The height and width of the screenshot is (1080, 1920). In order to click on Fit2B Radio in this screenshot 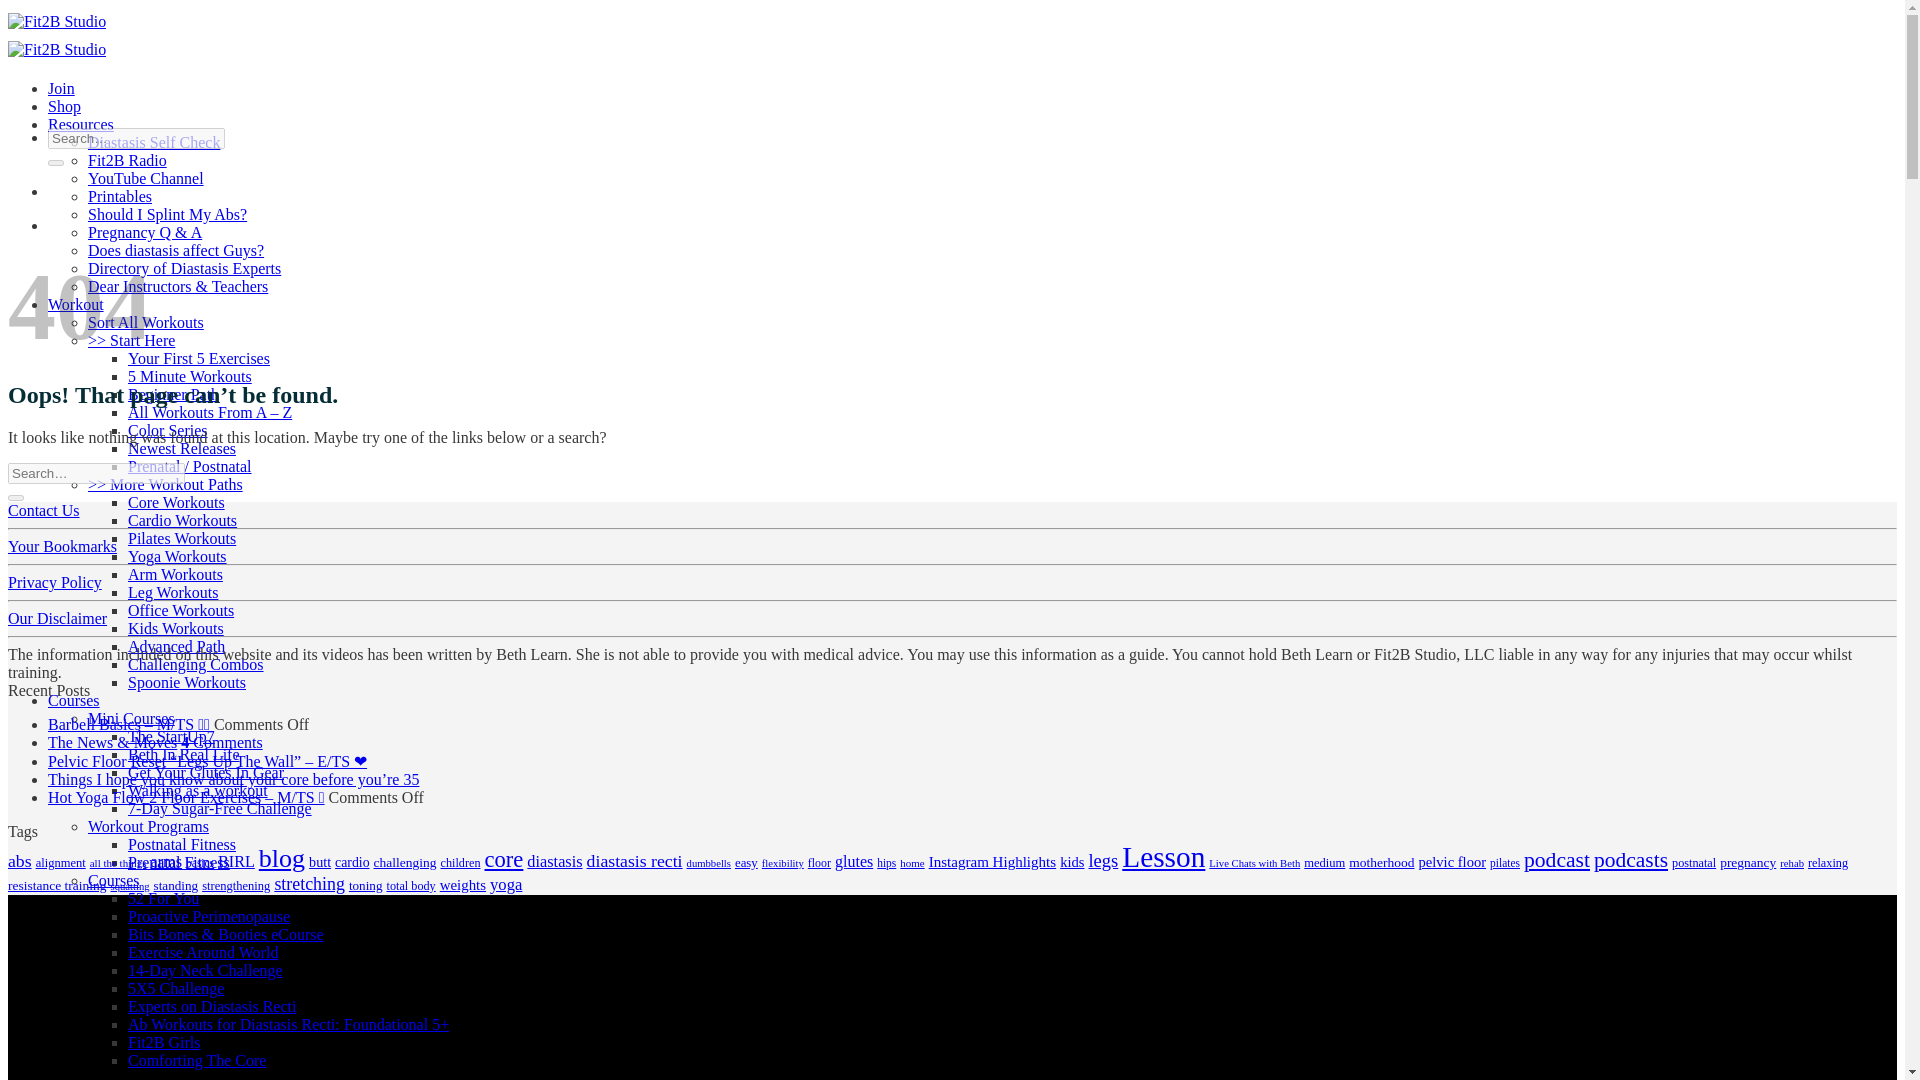, I will do `click(128, 160)`.